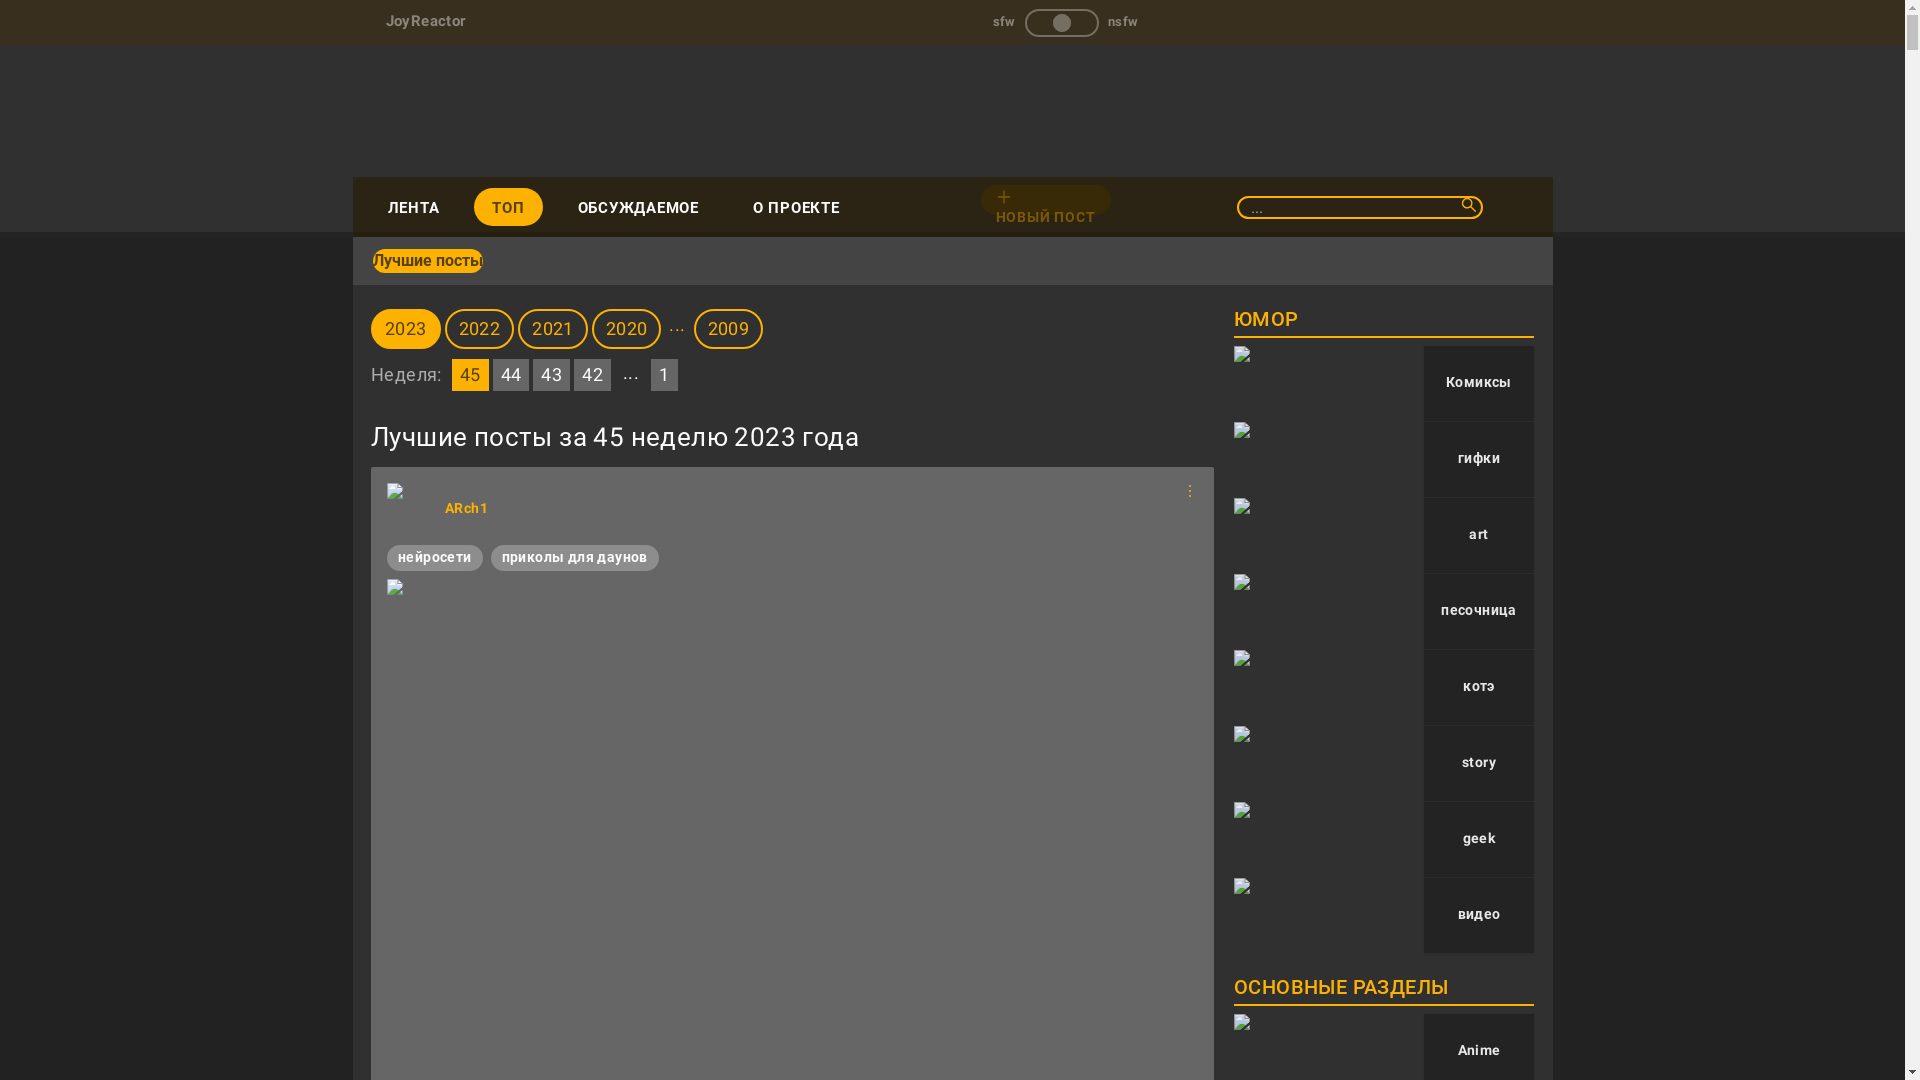 Image resolution: width=1920 pixels, height=1080 pixels. What do you see at coordinates (629, 333) in the screenshot?
I see `2020` at bounding box center [629, 333].